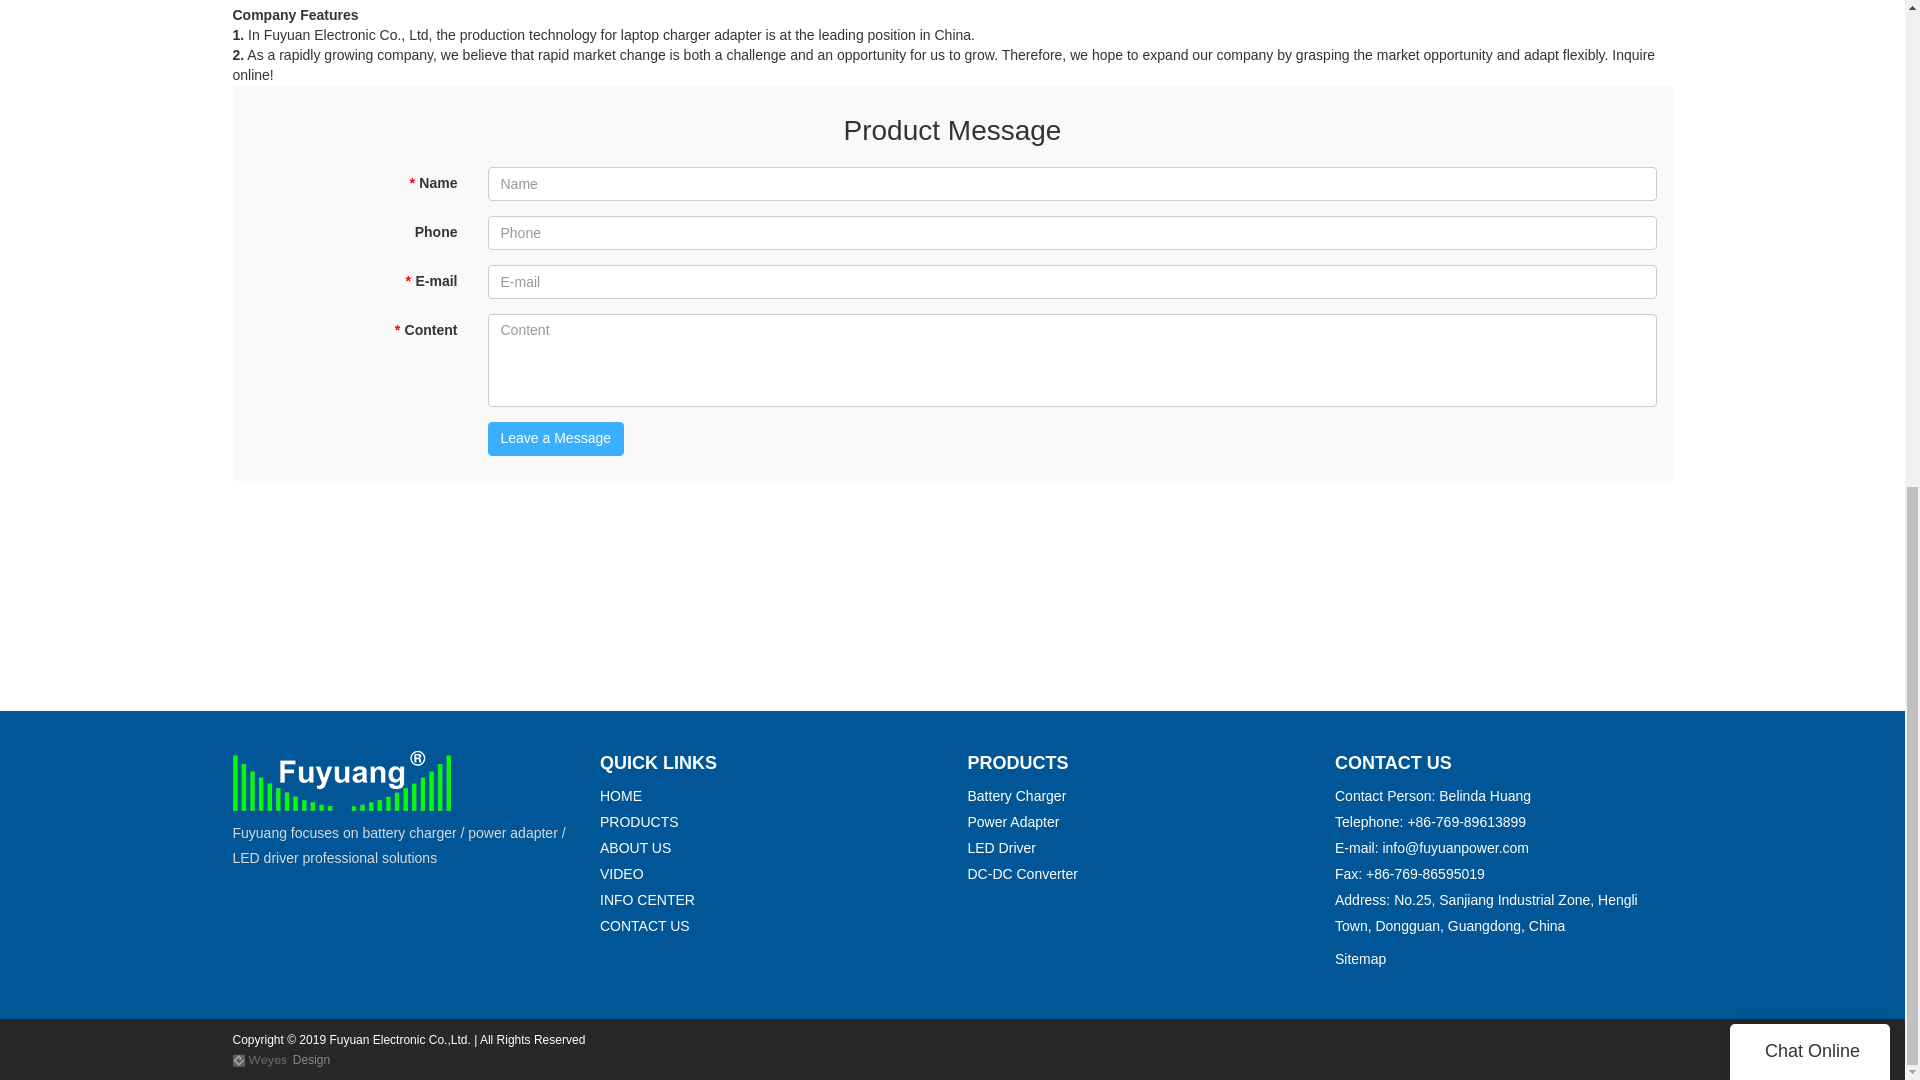  Describe the element at coordinates (634, 848) in the screenshot. I see `ABOUT US` at that location.